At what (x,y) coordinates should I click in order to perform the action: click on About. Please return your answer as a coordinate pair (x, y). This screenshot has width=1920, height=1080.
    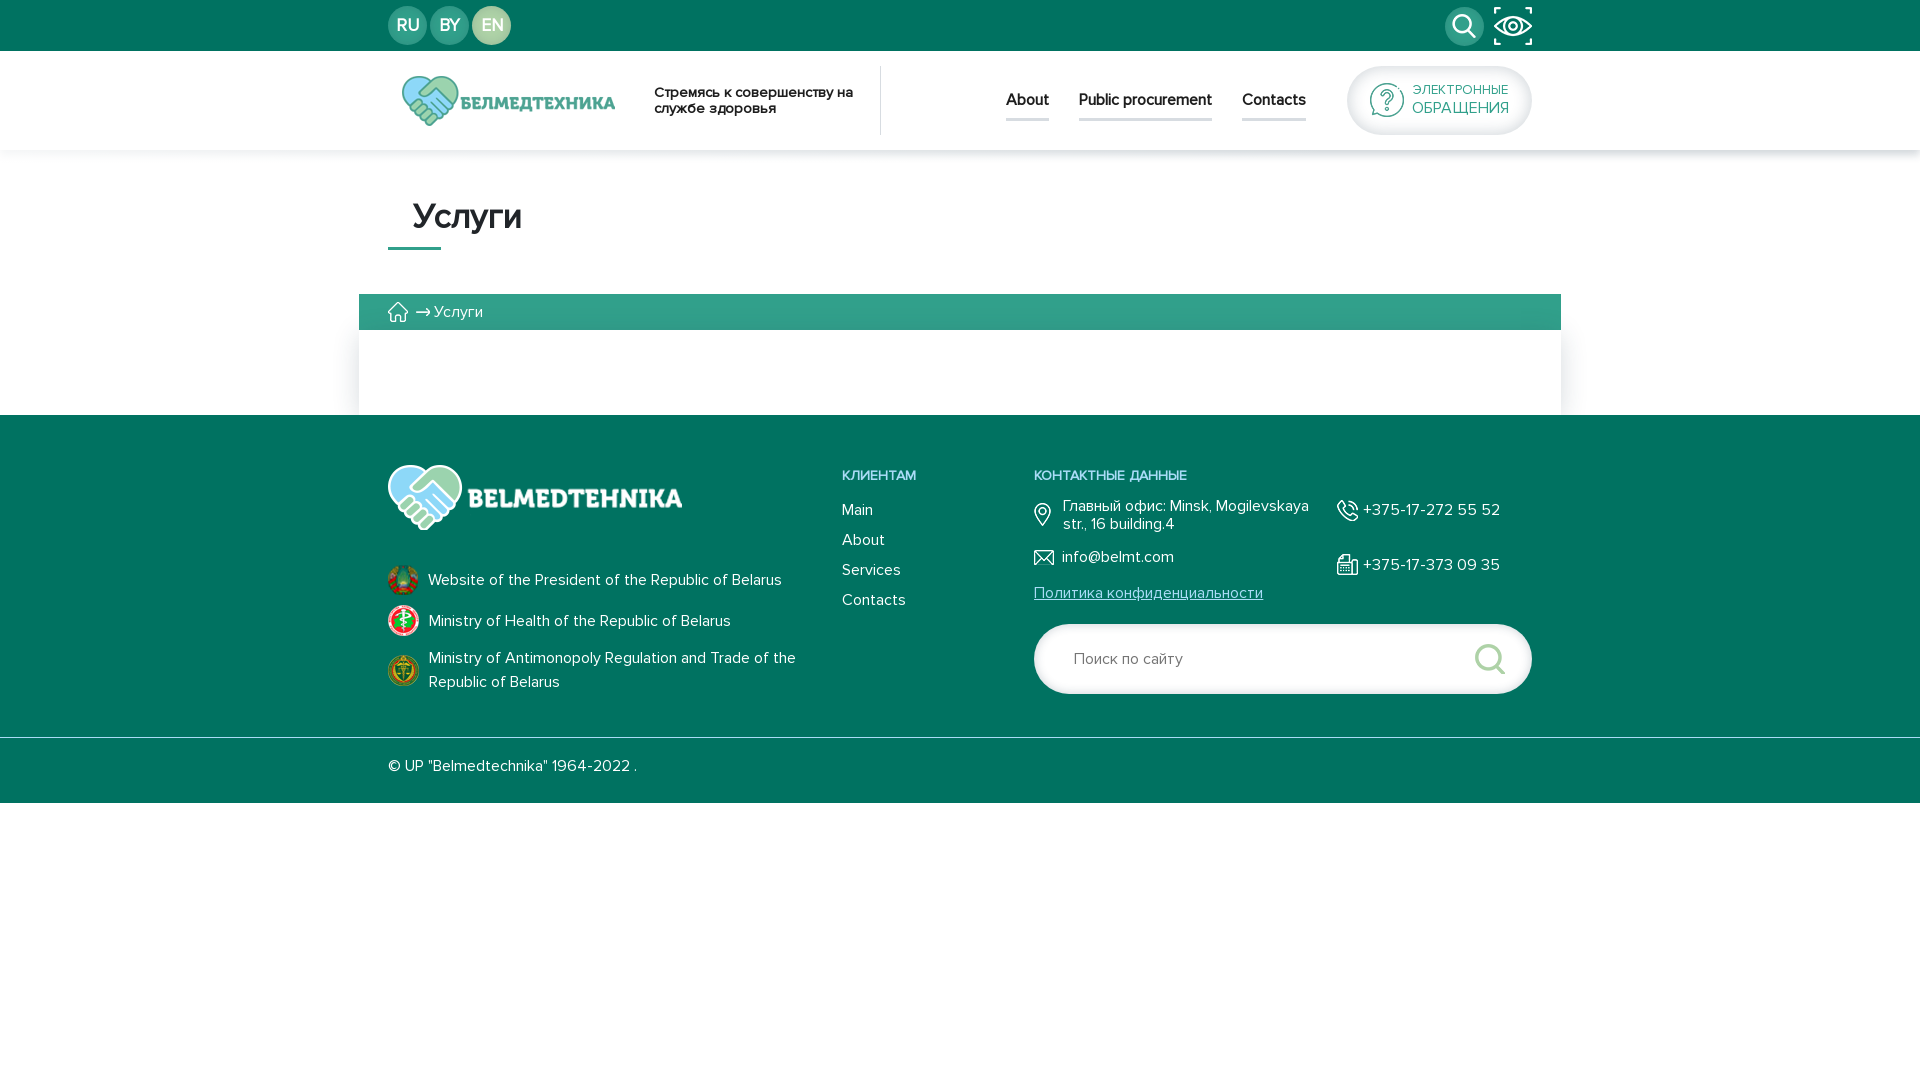
    Looking at the image, I should click on (1028, 106).